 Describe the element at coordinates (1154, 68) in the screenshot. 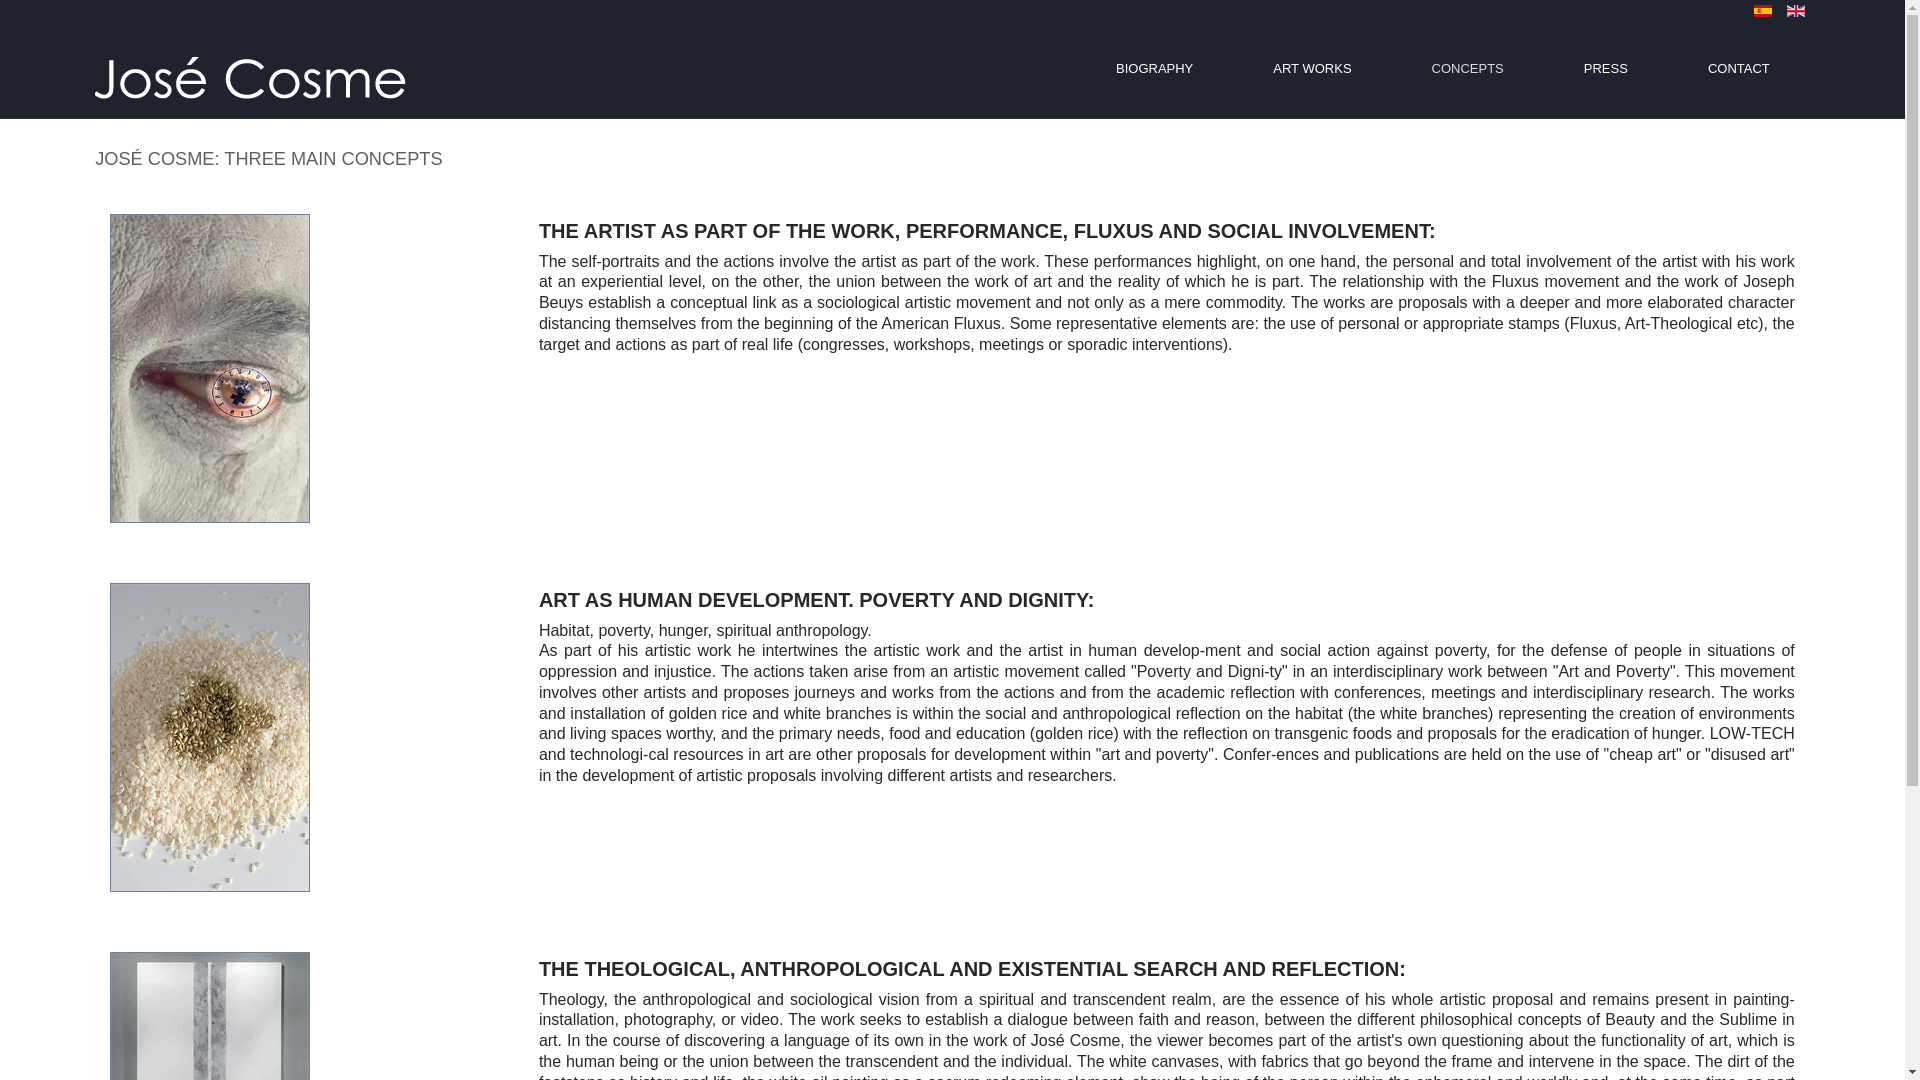

I see `BIOGRAPHY` at that location.